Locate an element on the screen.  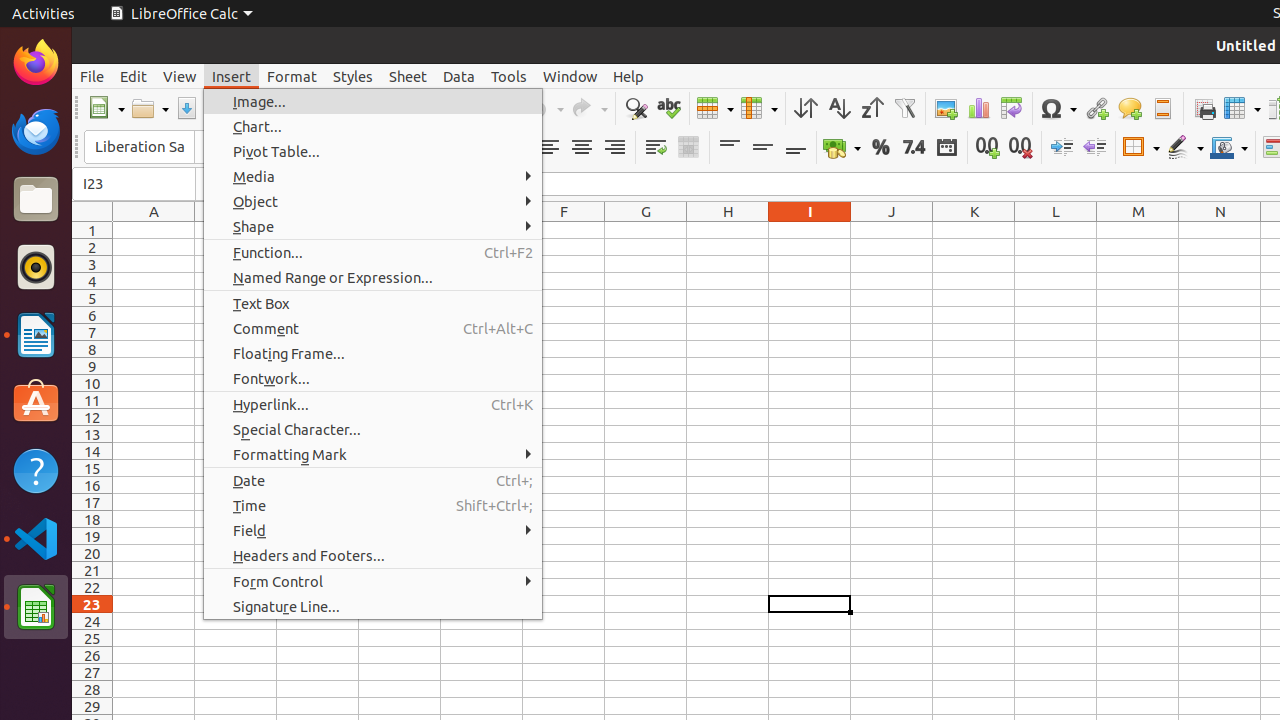
Insert is located at coordinates (232, 76).